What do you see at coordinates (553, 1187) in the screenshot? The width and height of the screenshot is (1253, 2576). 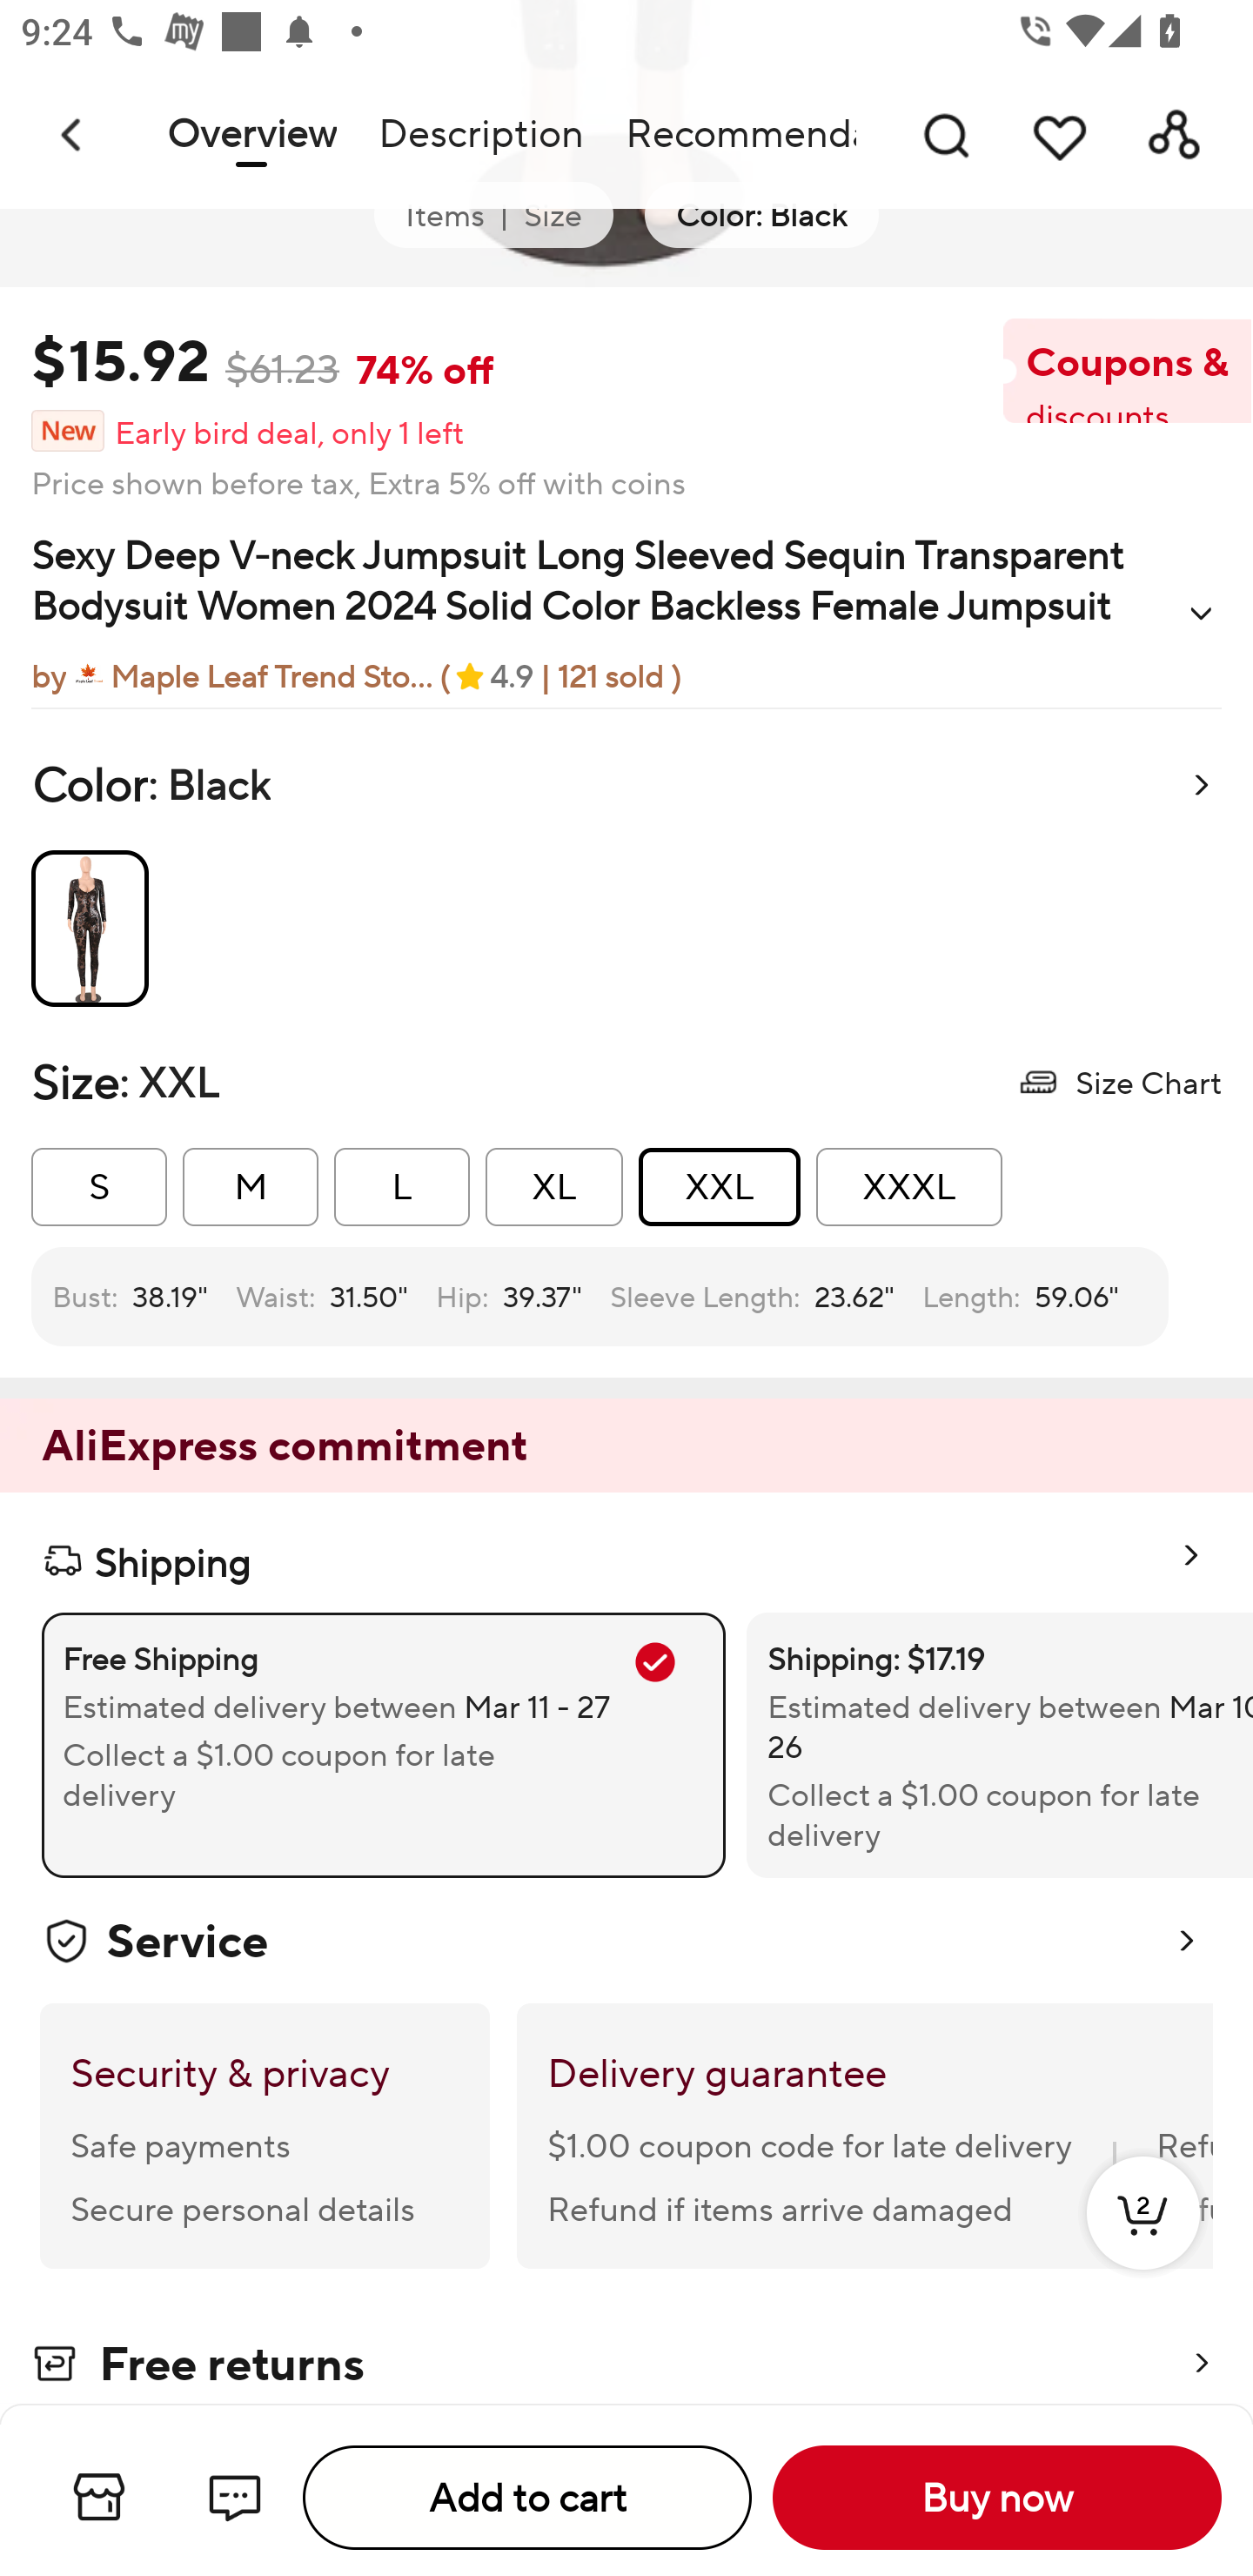 I see `XL` at bounding box center [553, 1187].